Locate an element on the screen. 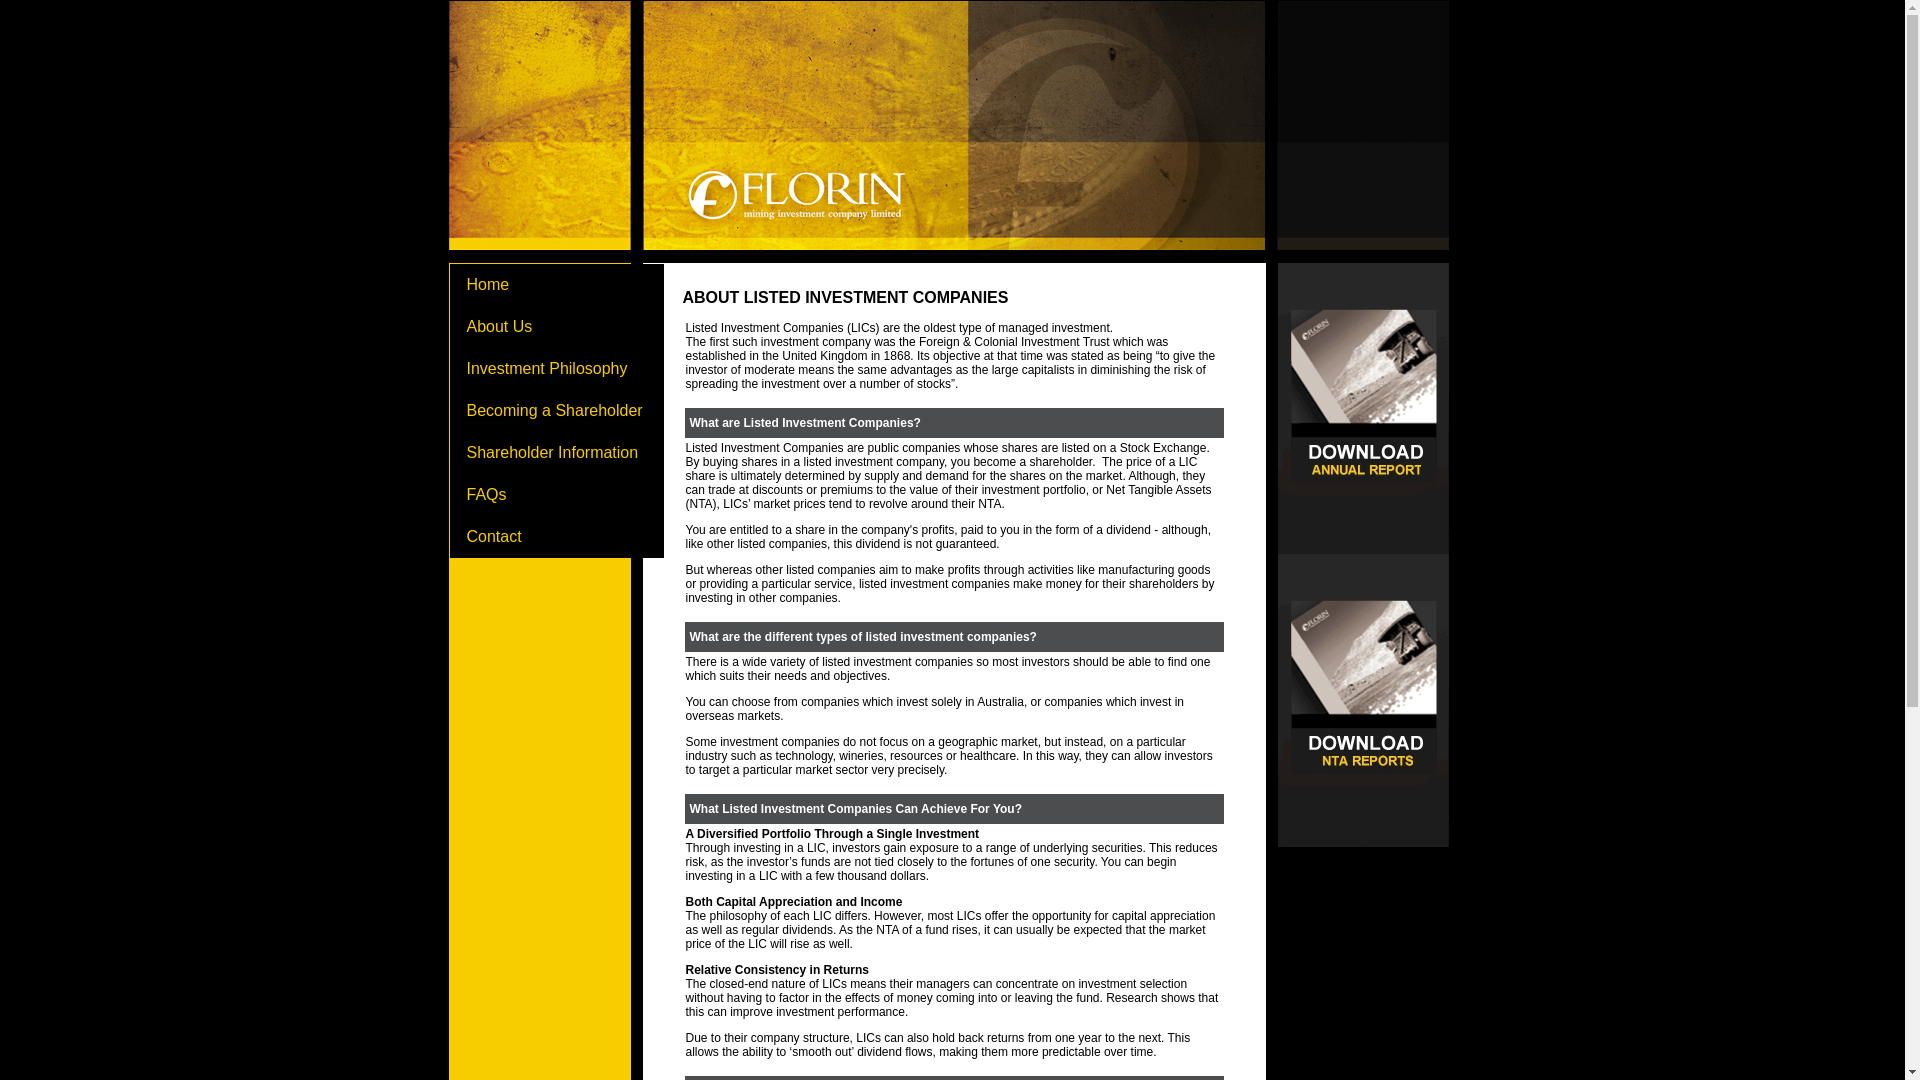  Contact is located at coordinates (557, 537).